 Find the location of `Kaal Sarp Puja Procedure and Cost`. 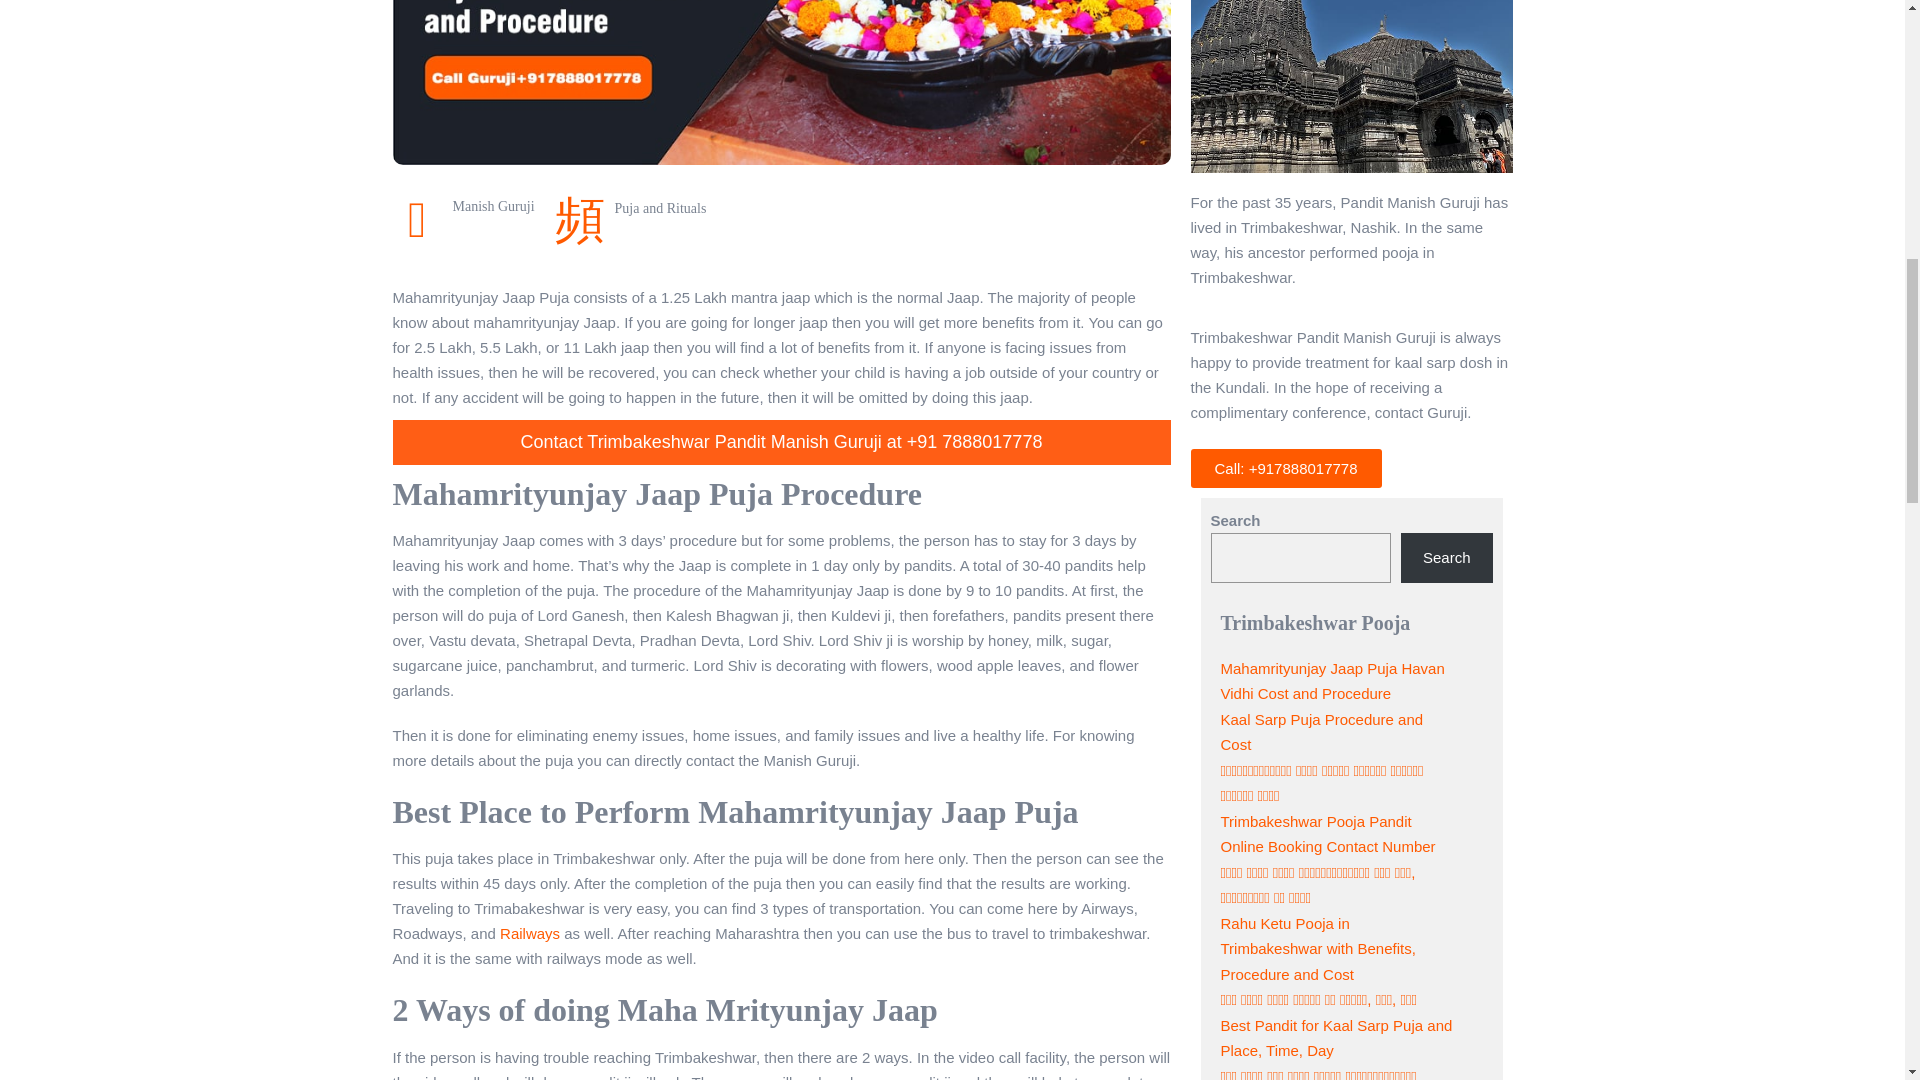

Kaal Sarp Puja Procedure and Cost is located at coordinates (1320, 732).